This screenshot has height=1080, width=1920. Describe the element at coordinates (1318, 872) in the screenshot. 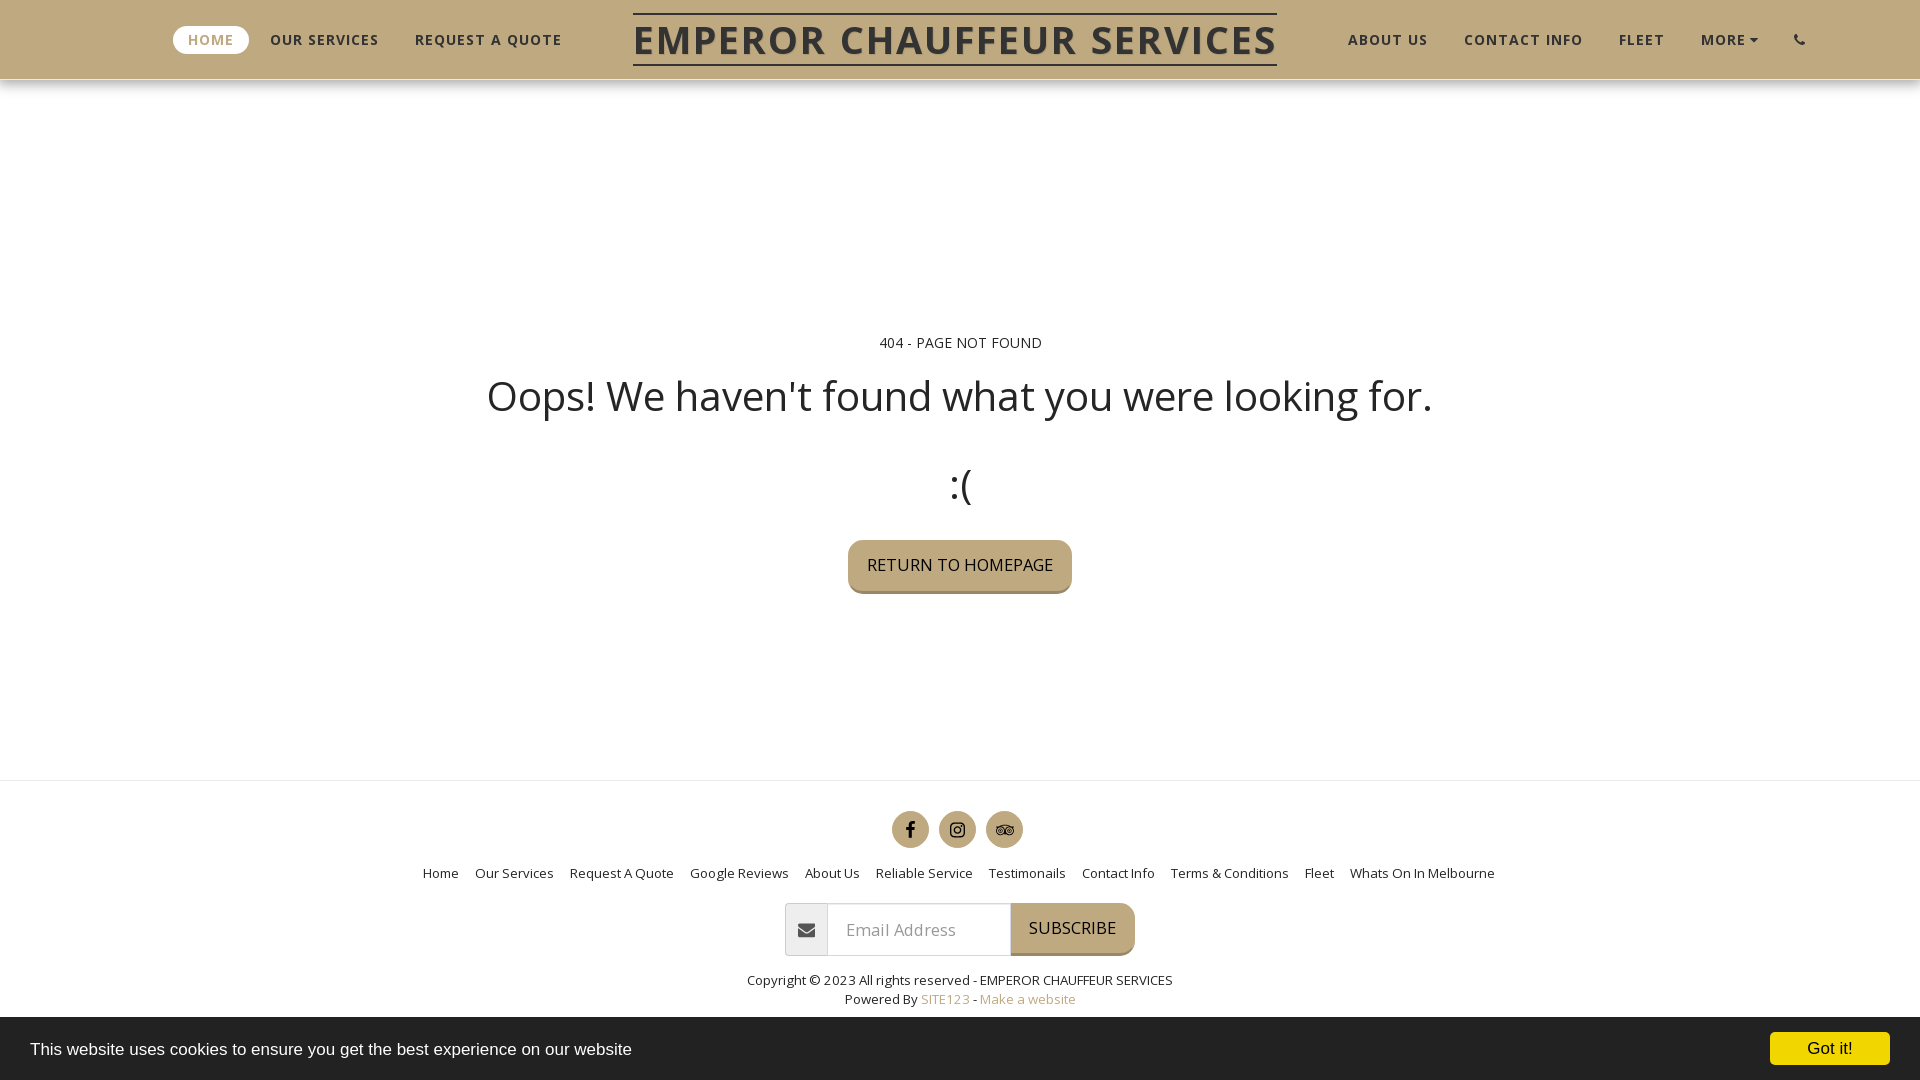

I see `Fleet` at that location.